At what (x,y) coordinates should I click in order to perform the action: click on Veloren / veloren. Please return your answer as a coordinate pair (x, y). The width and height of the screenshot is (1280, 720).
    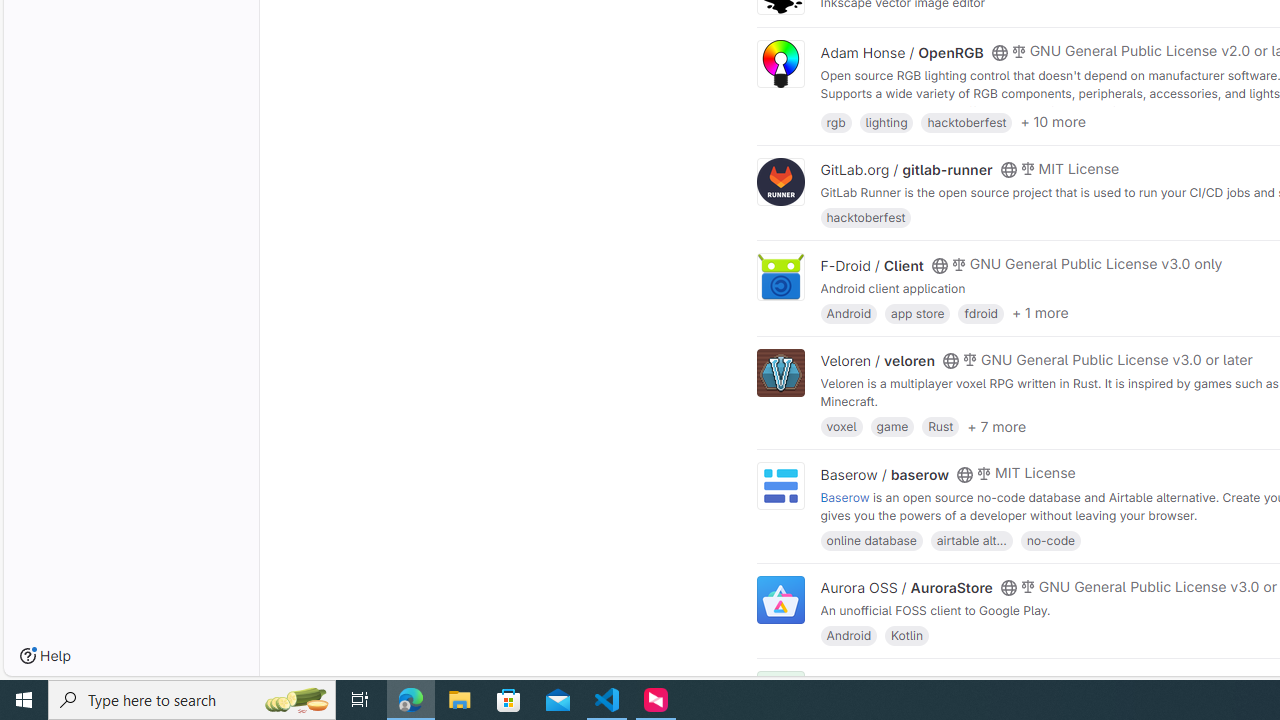
    Looking at the image, I should click on (878, 361).